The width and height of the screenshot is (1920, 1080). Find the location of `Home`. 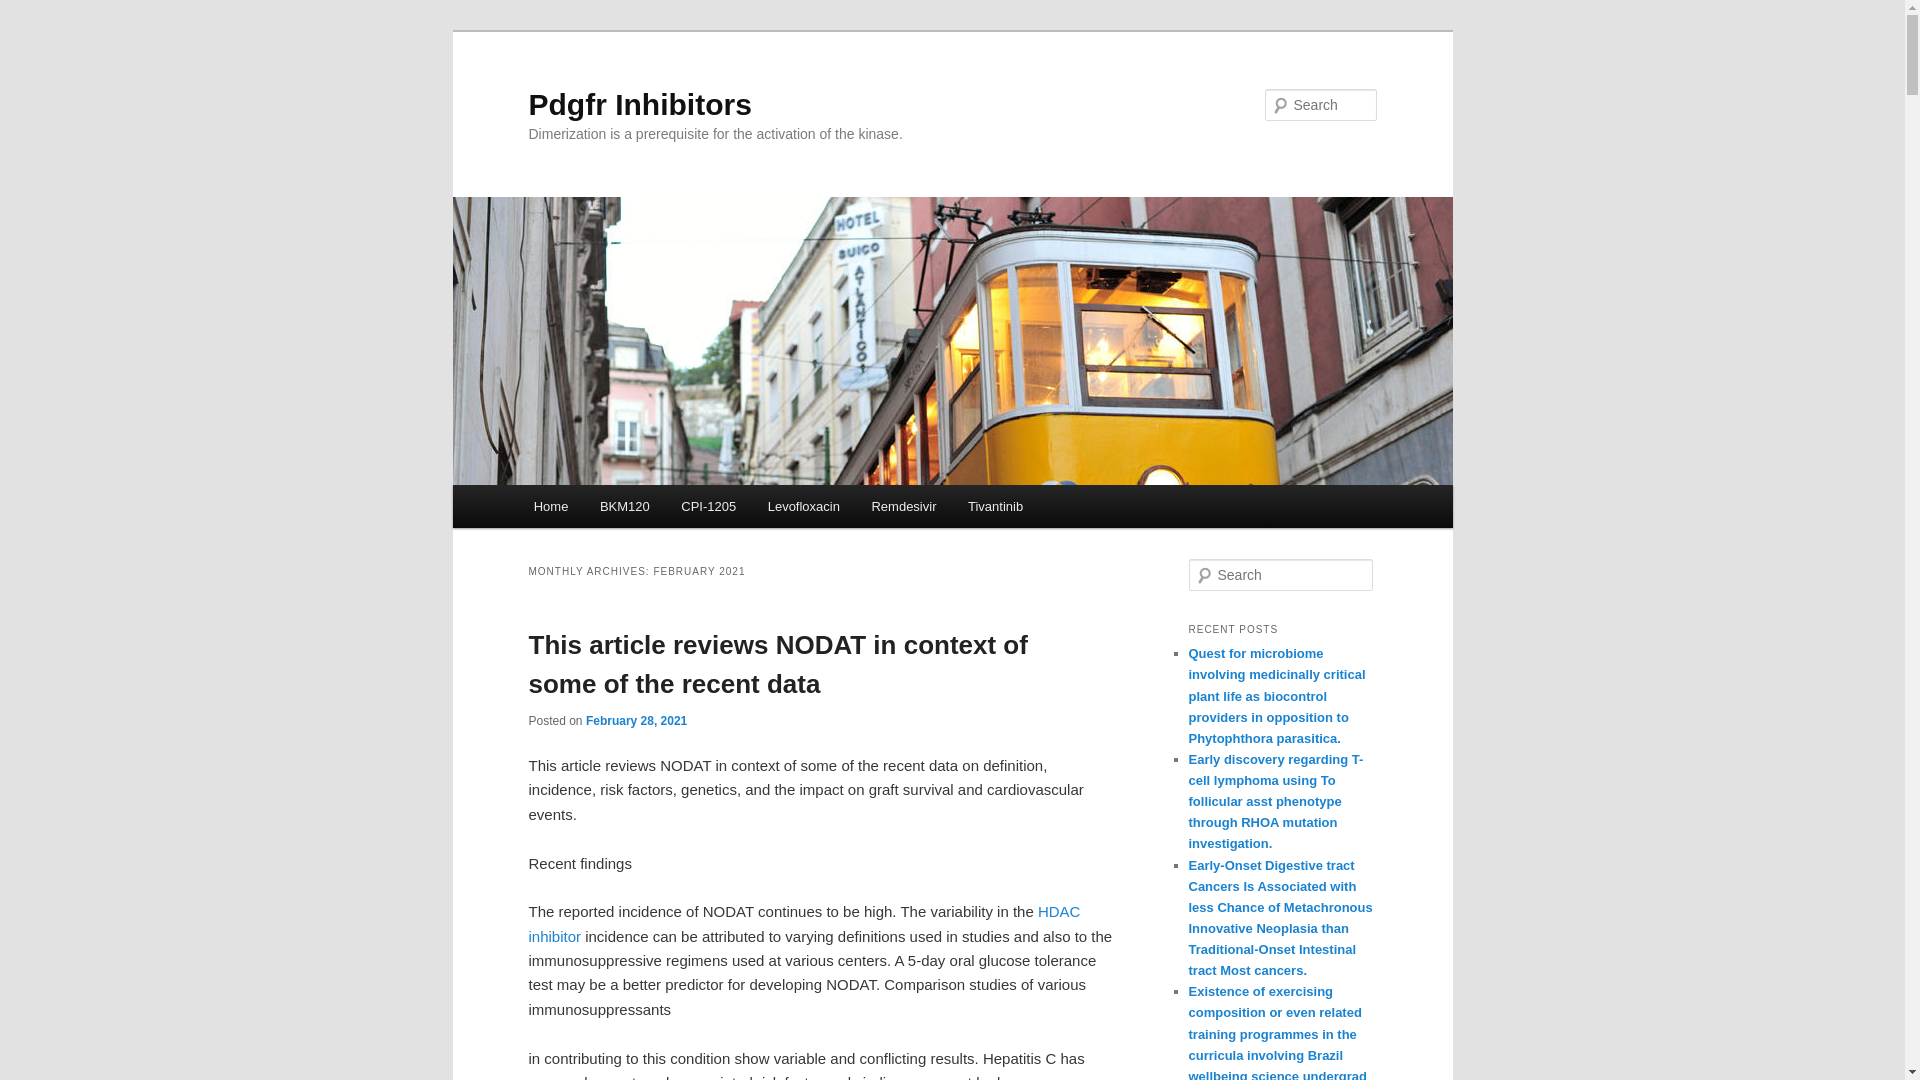

Home is located at coordinates (550, 506).